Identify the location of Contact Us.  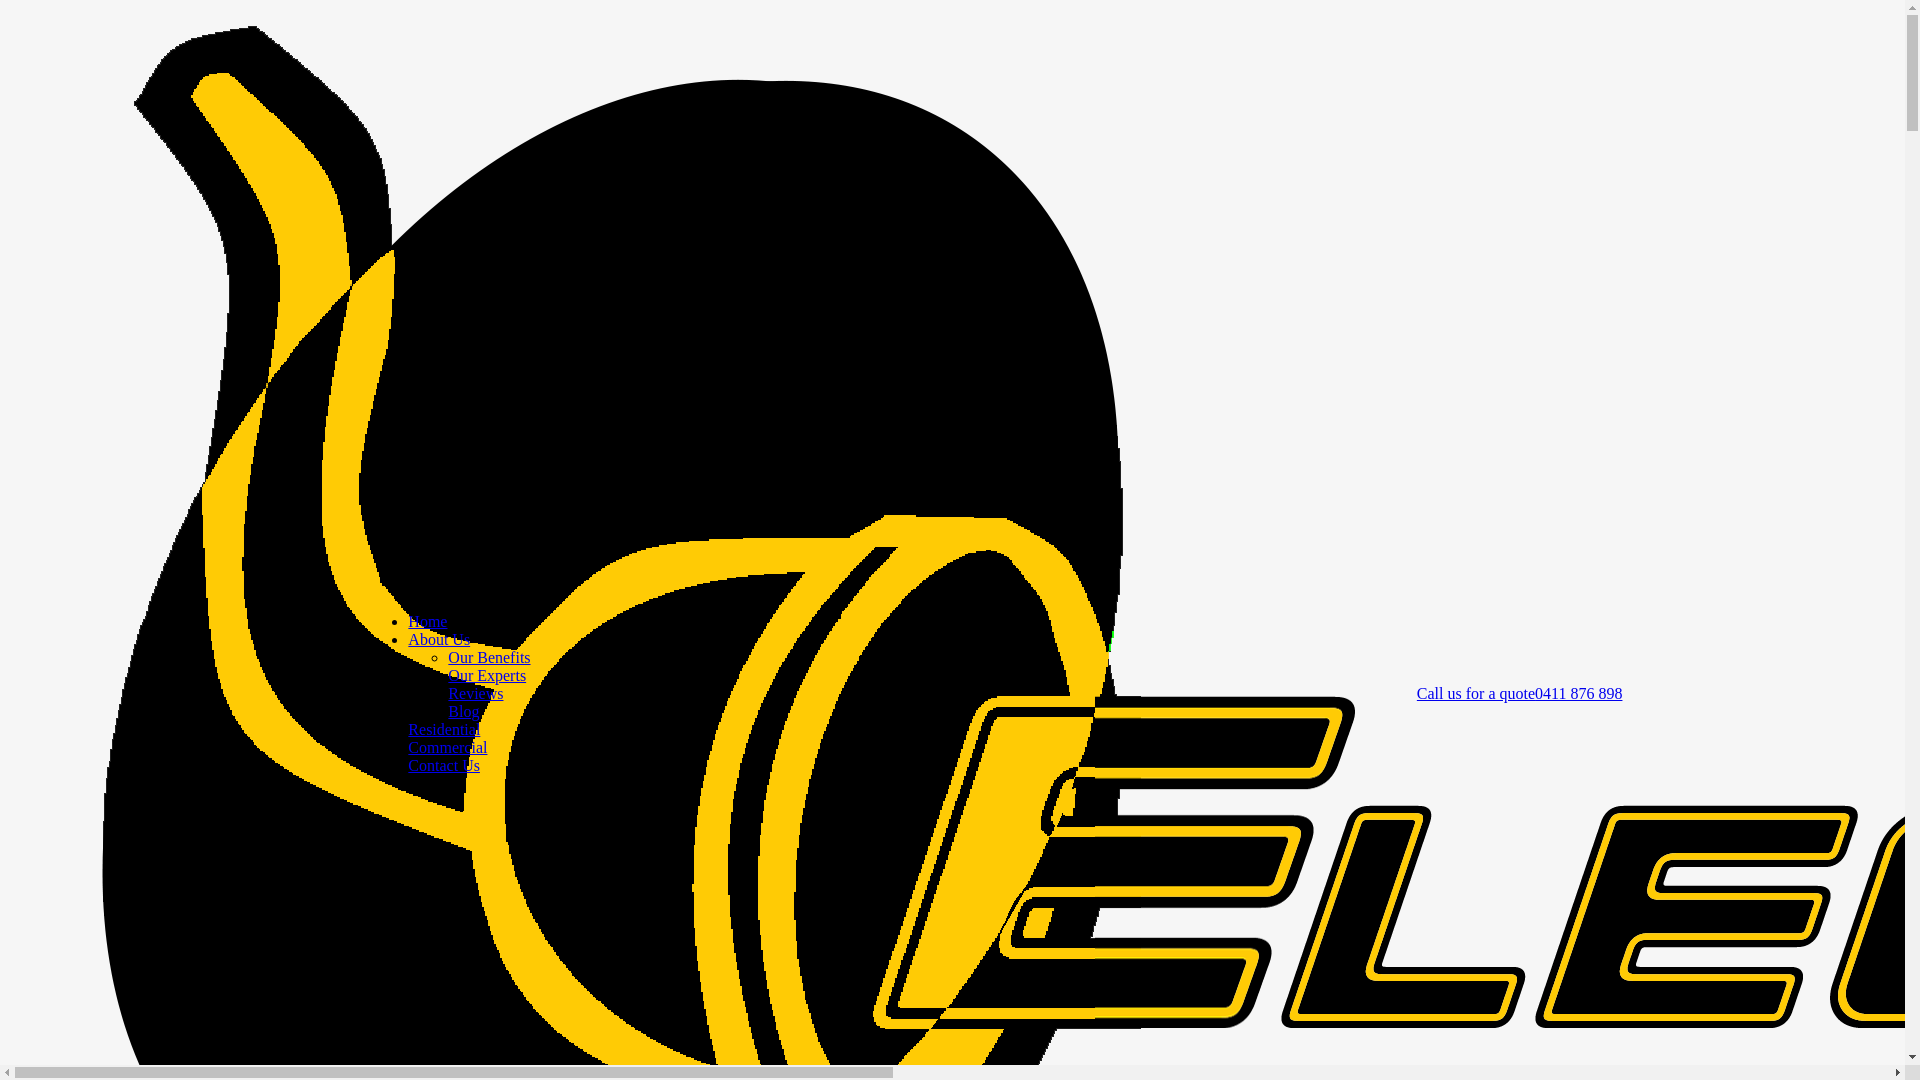
(444, 766).